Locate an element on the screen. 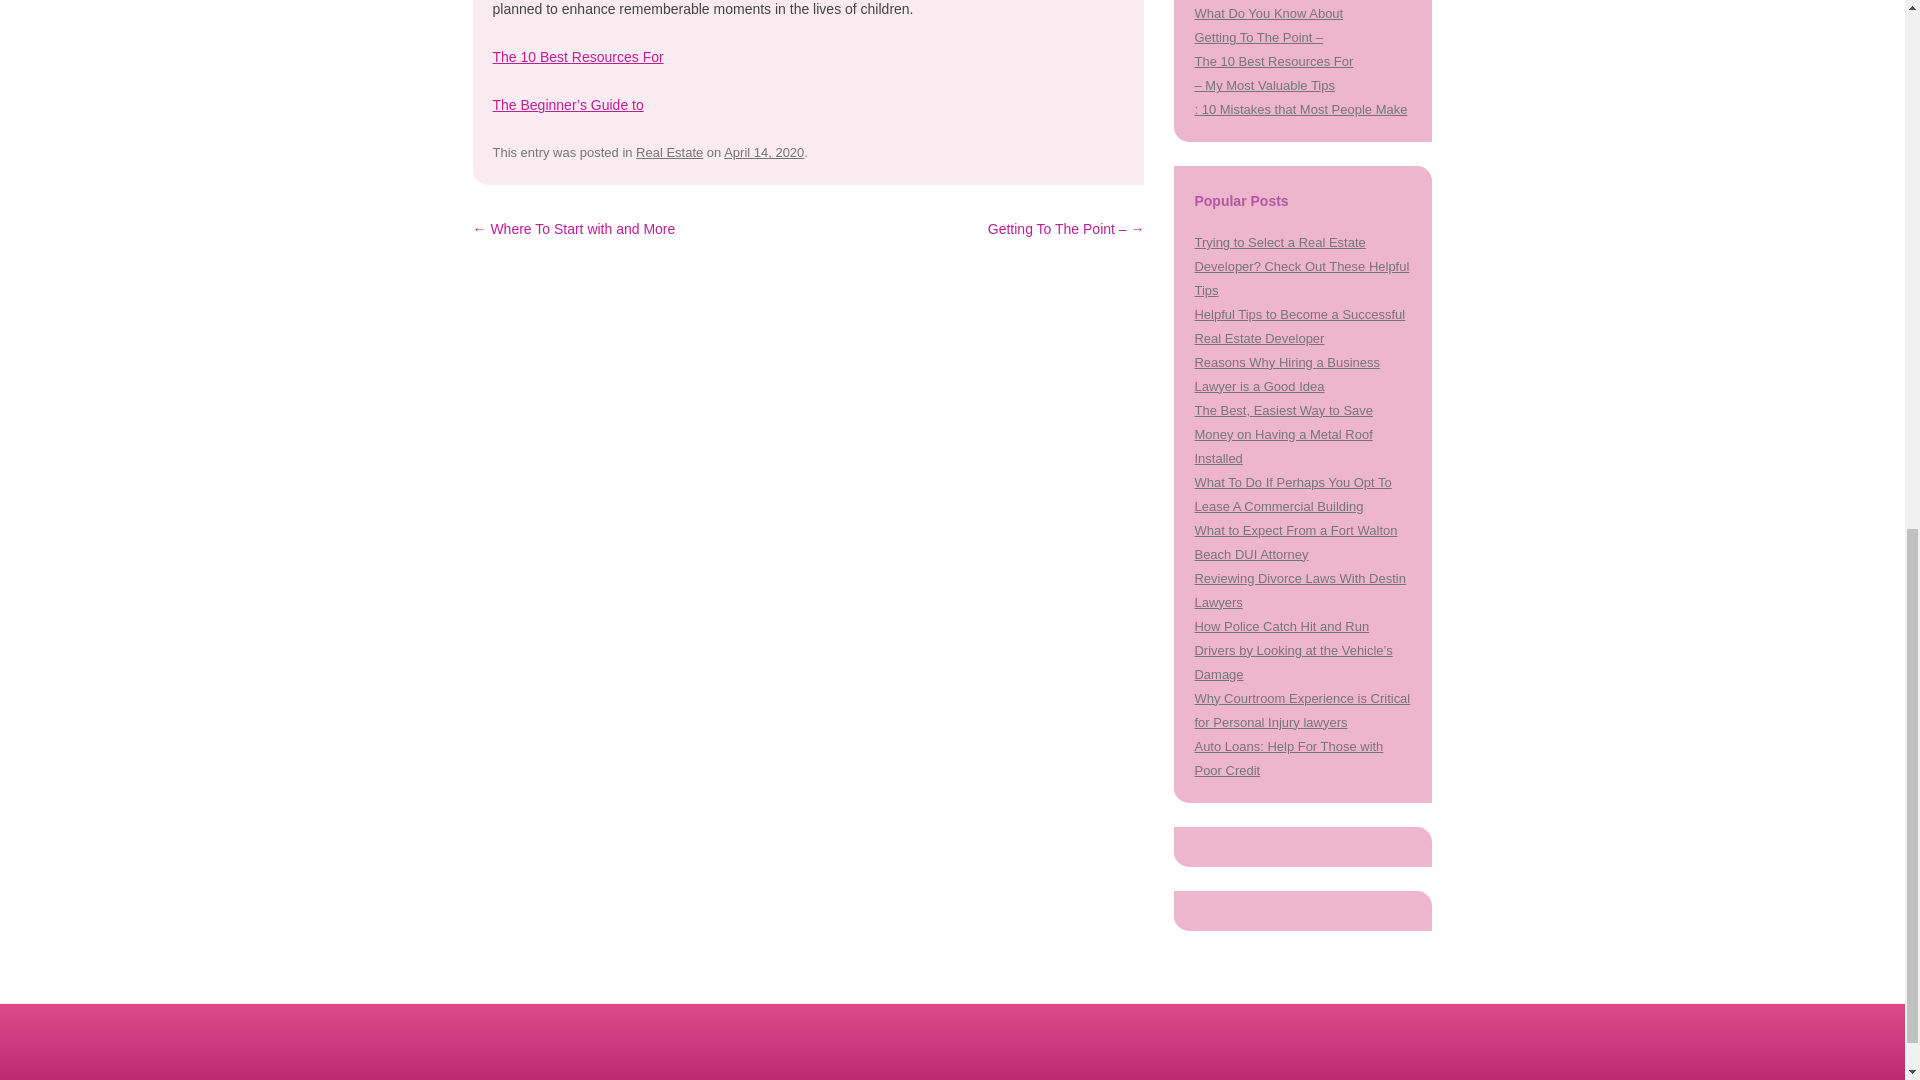 Image resolution: width=1920 pixels, height=1080 pixels. What to Expect From a Fort Walton Beach DUI Attorney is located at coordinates (1296, 542).